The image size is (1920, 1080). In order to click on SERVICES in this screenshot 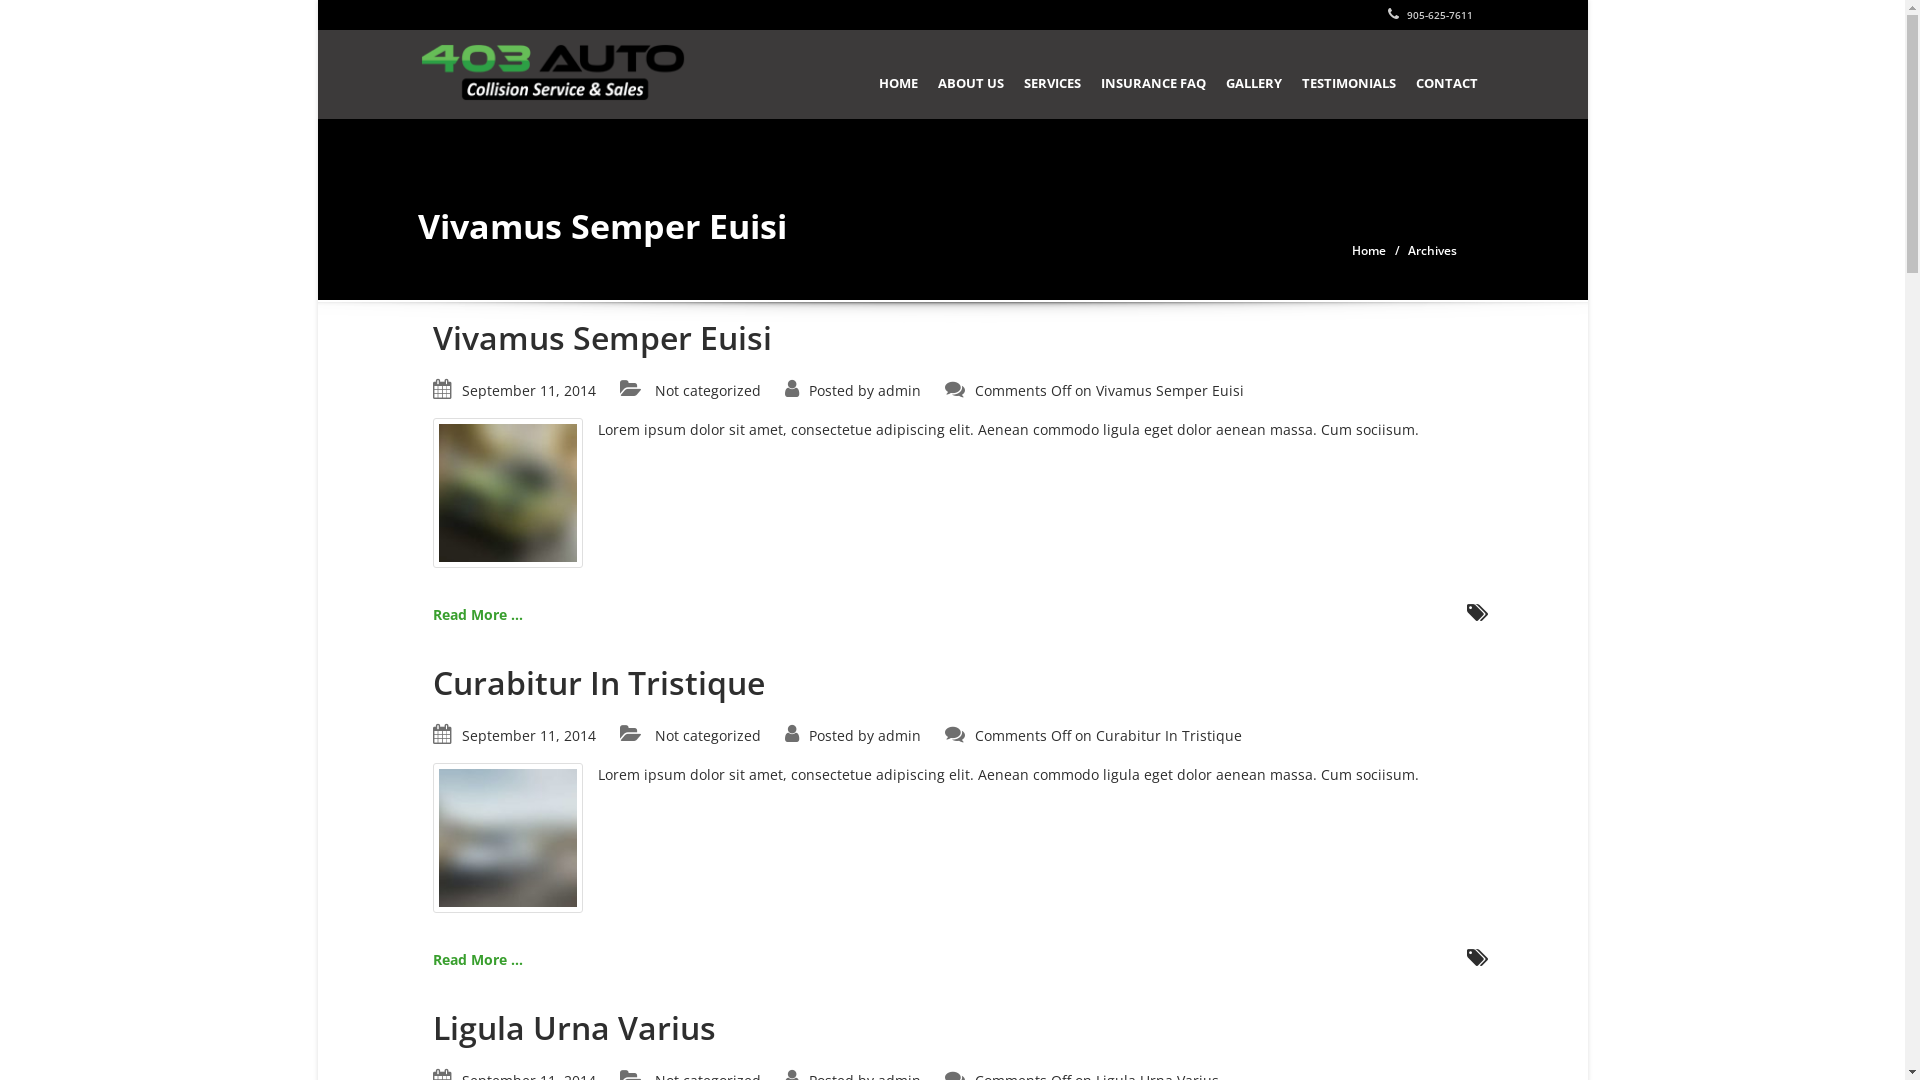, I will do `click(1052, 74)`.